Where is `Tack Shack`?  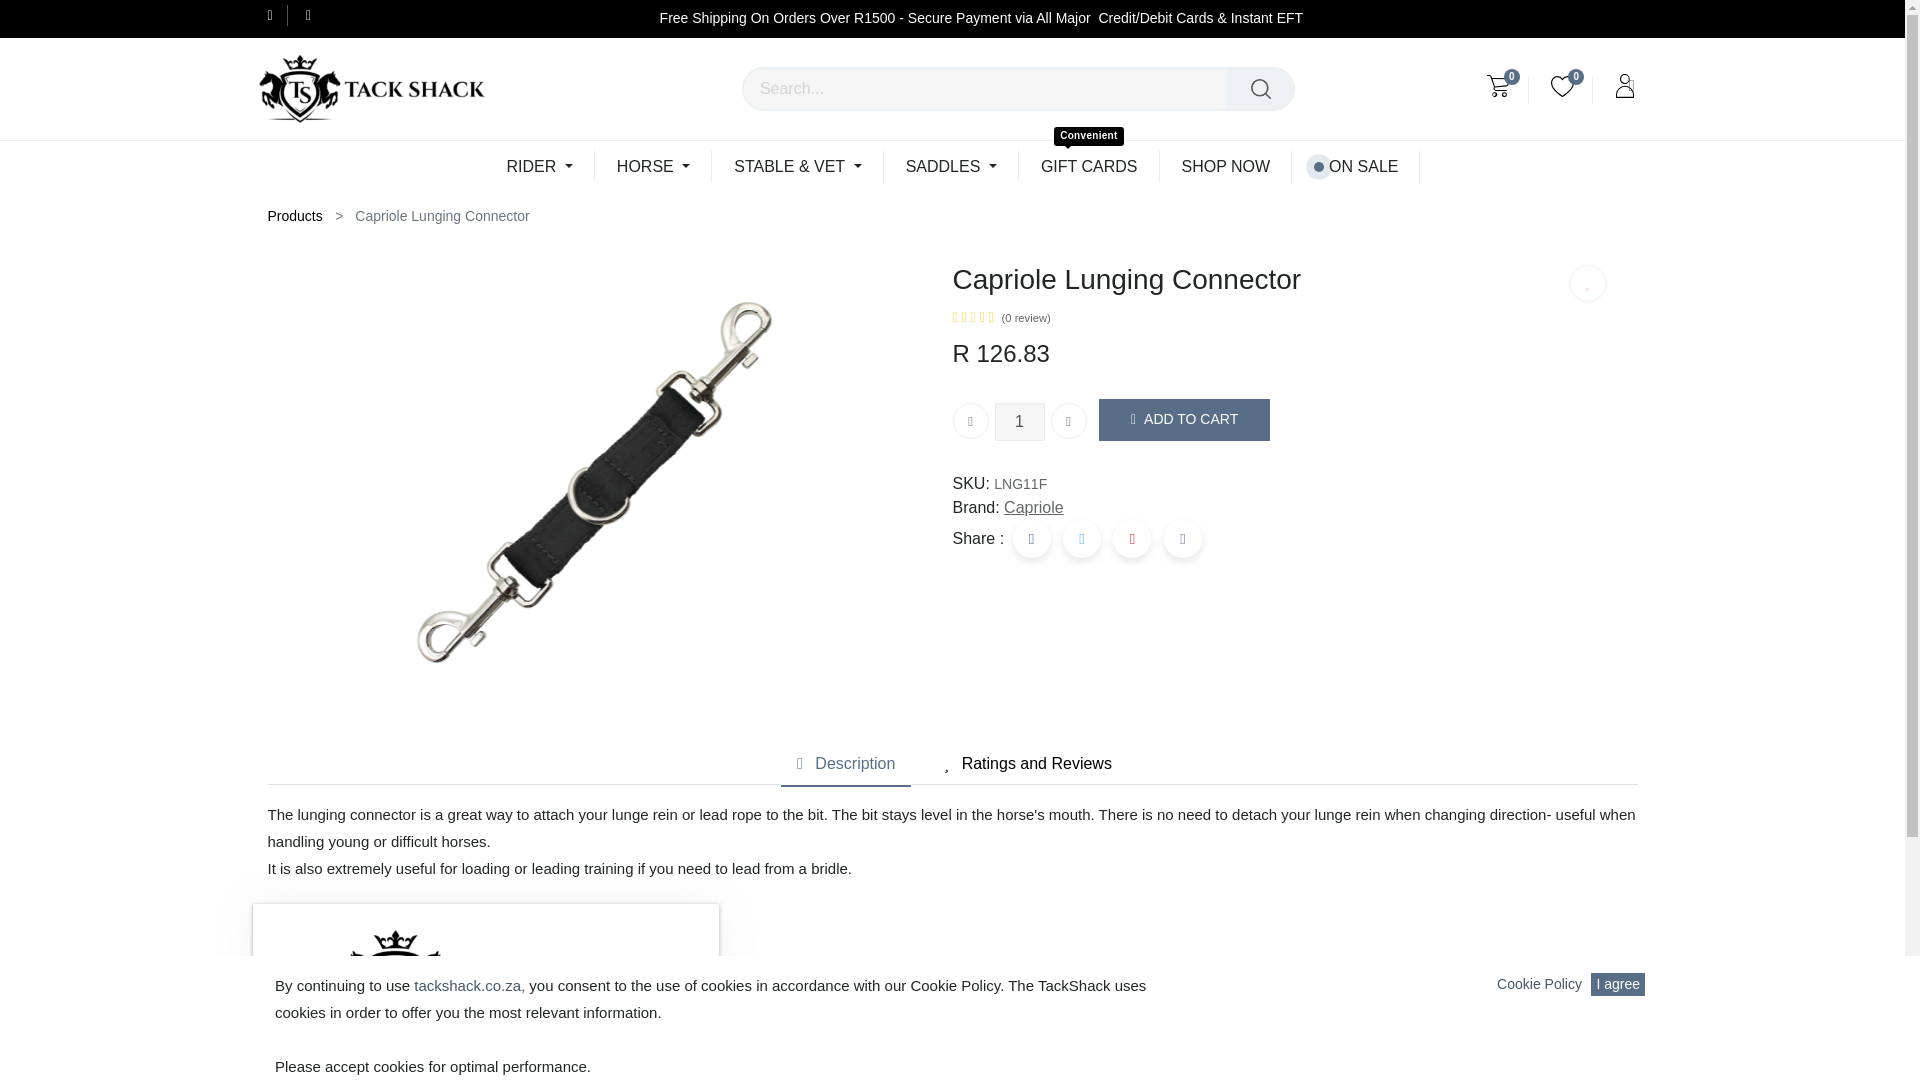
Tack Shack is located at coordinates (370, 88).